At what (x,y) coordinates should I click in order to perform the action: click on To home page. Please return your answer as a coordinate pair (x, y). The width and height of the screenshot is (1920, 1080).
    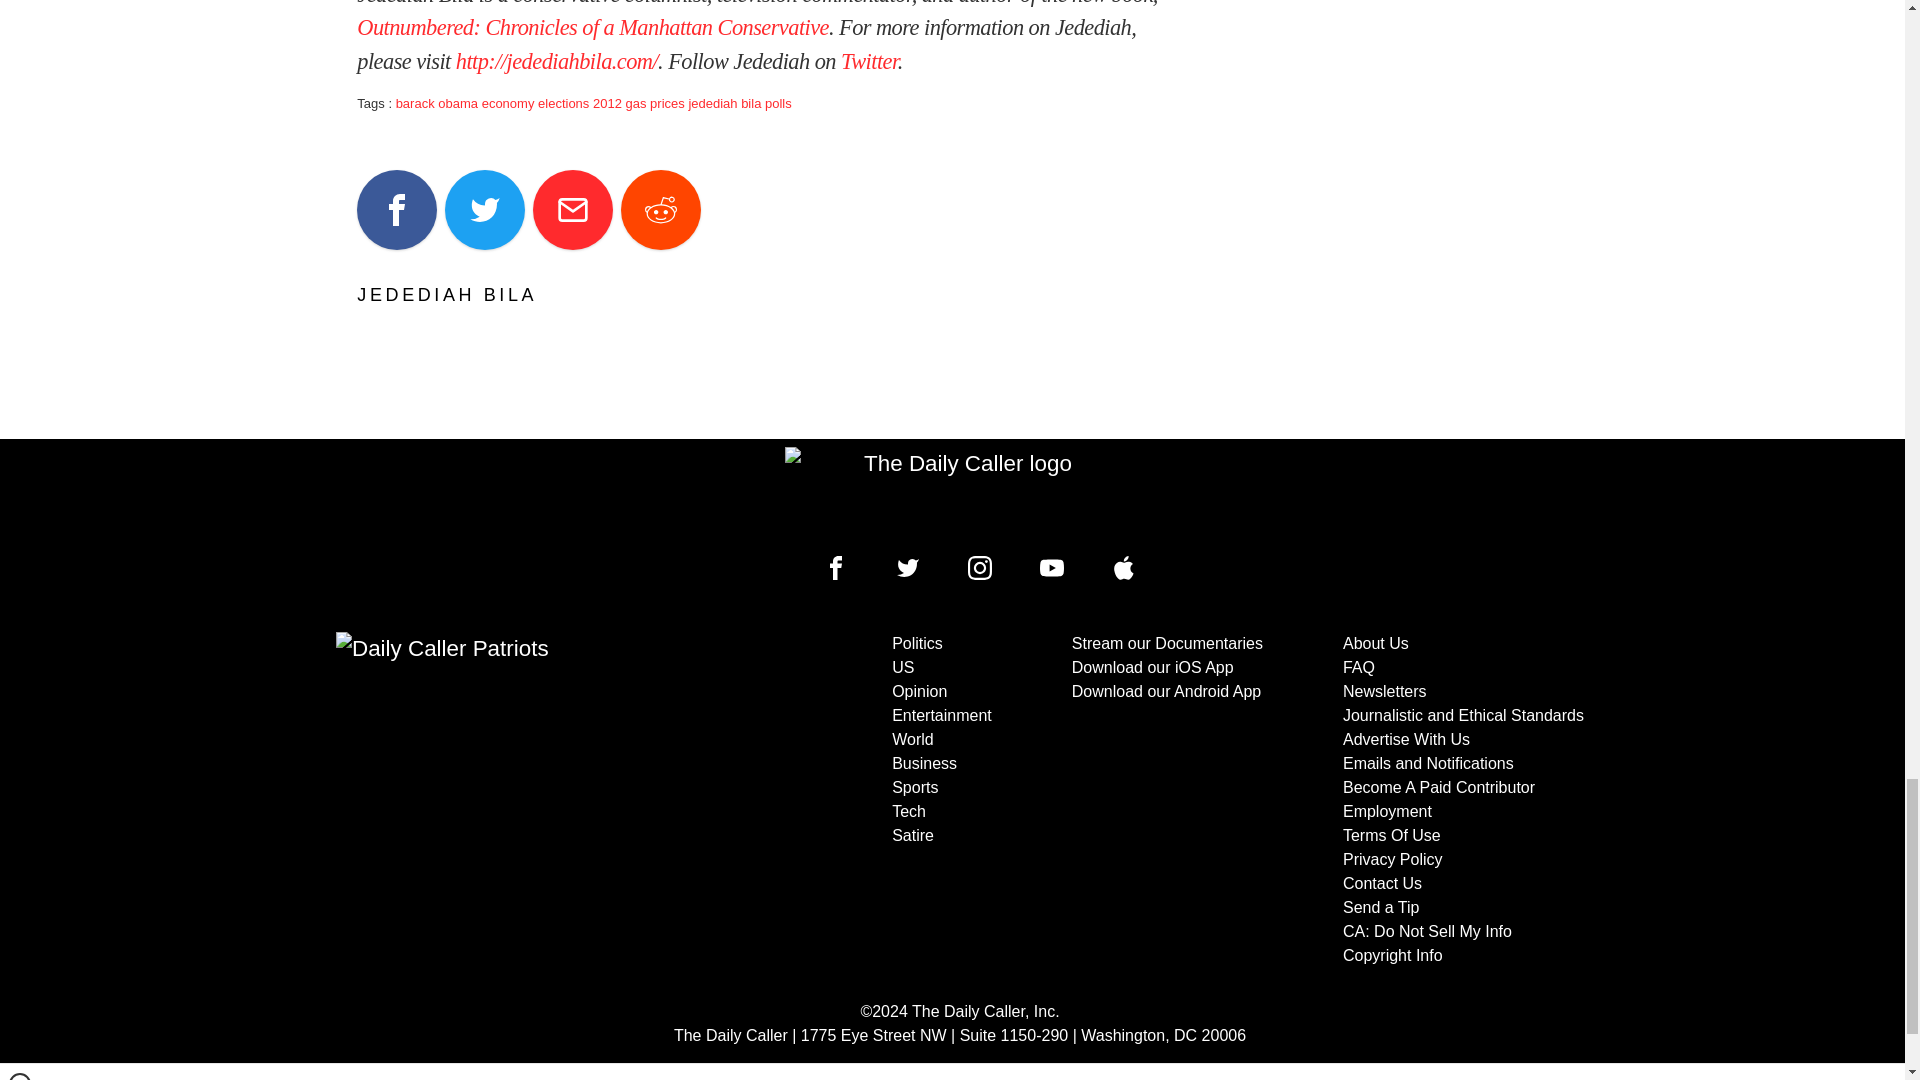
    Looking at the image, I should click on (960, 494).